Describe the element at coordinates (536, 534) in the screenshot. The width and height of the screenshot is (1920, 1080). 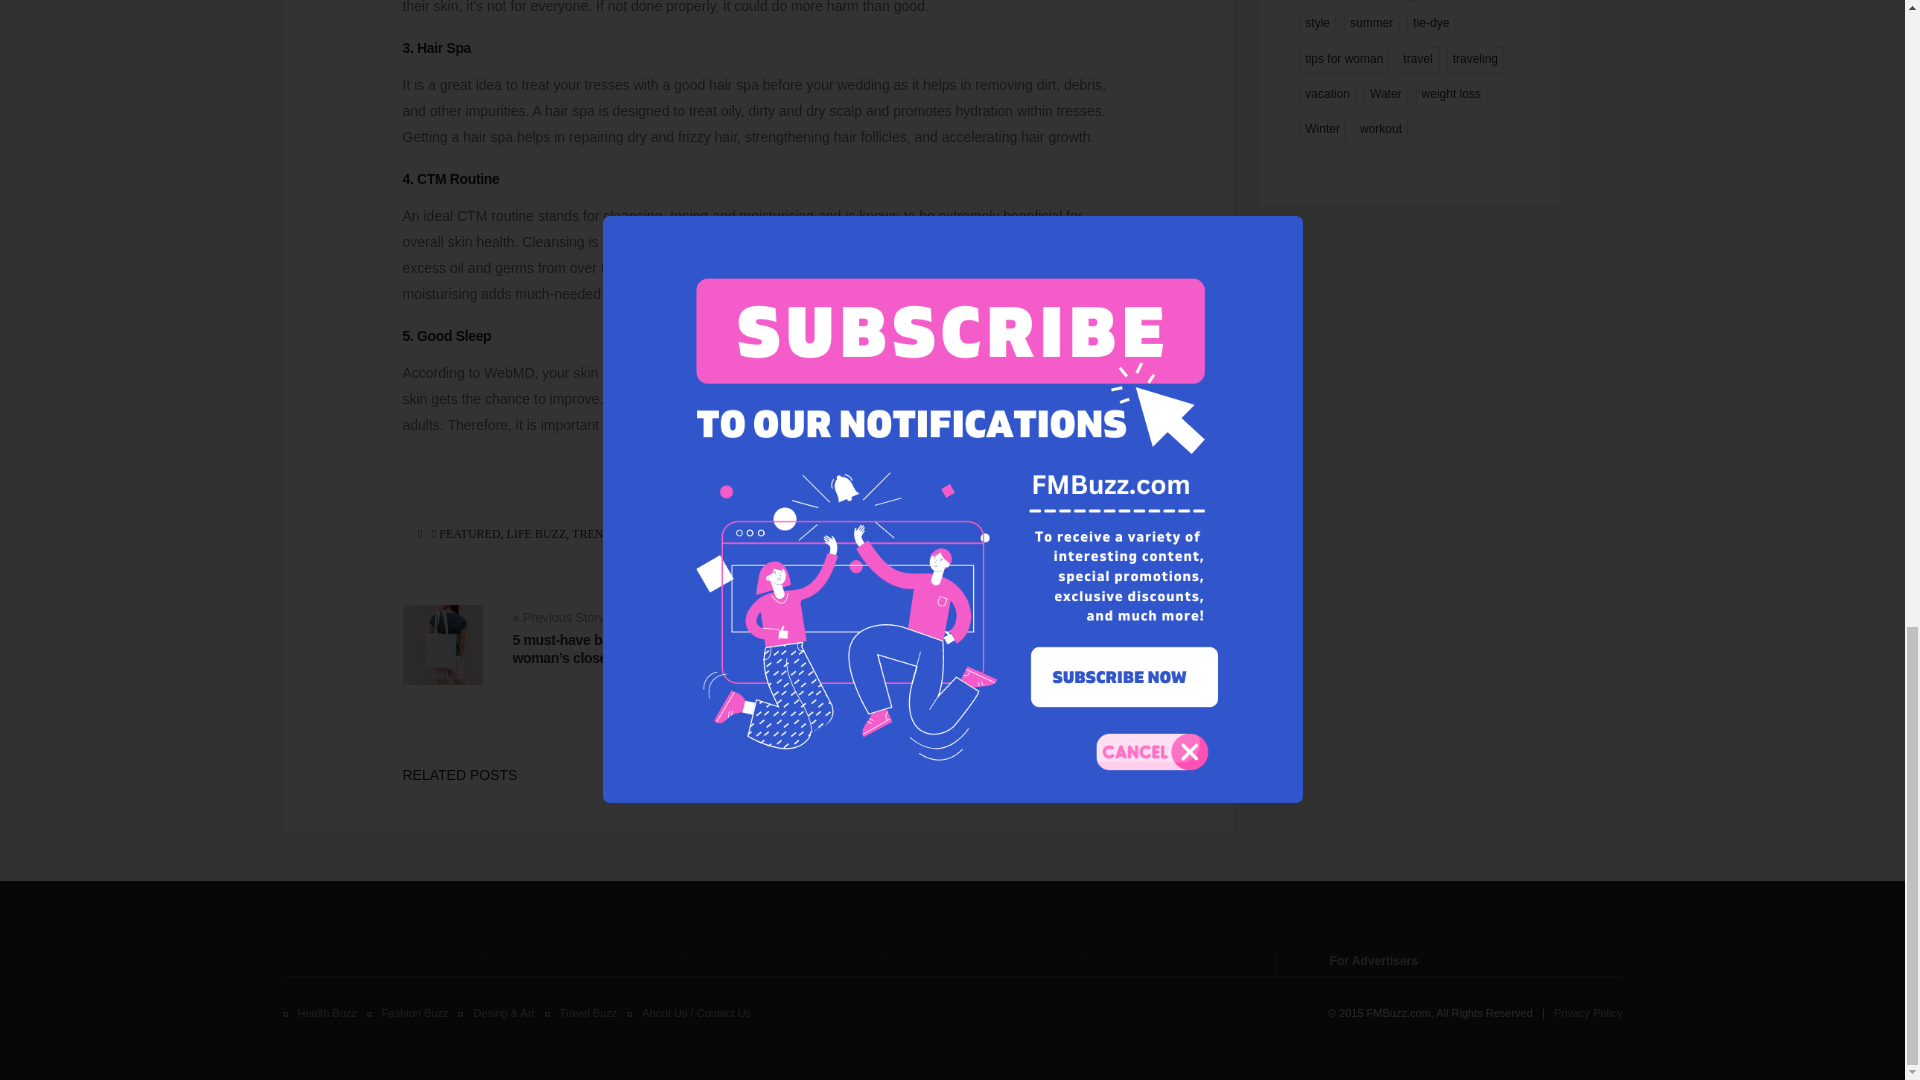
I see `LIFE BUZZ` at that location.